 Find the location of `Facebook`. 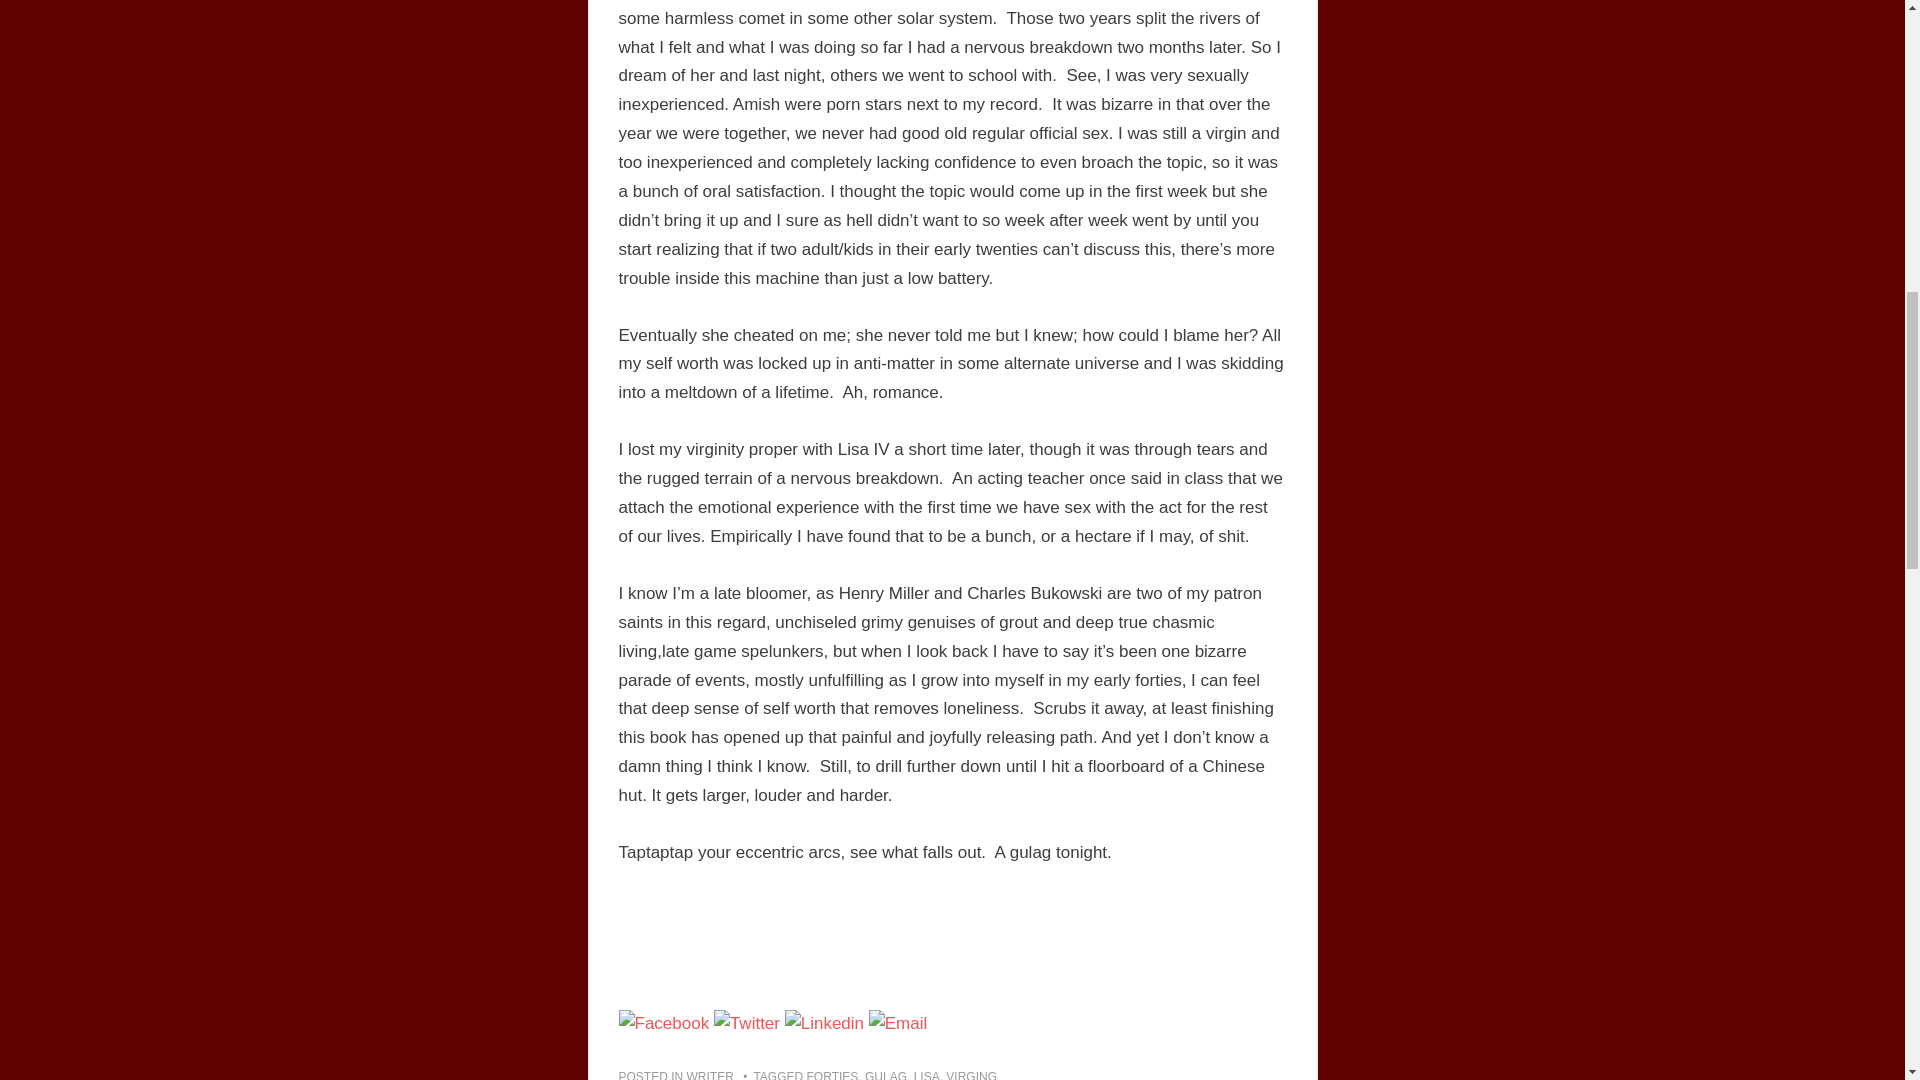

Facebook is located at coordinates (663, 1023).